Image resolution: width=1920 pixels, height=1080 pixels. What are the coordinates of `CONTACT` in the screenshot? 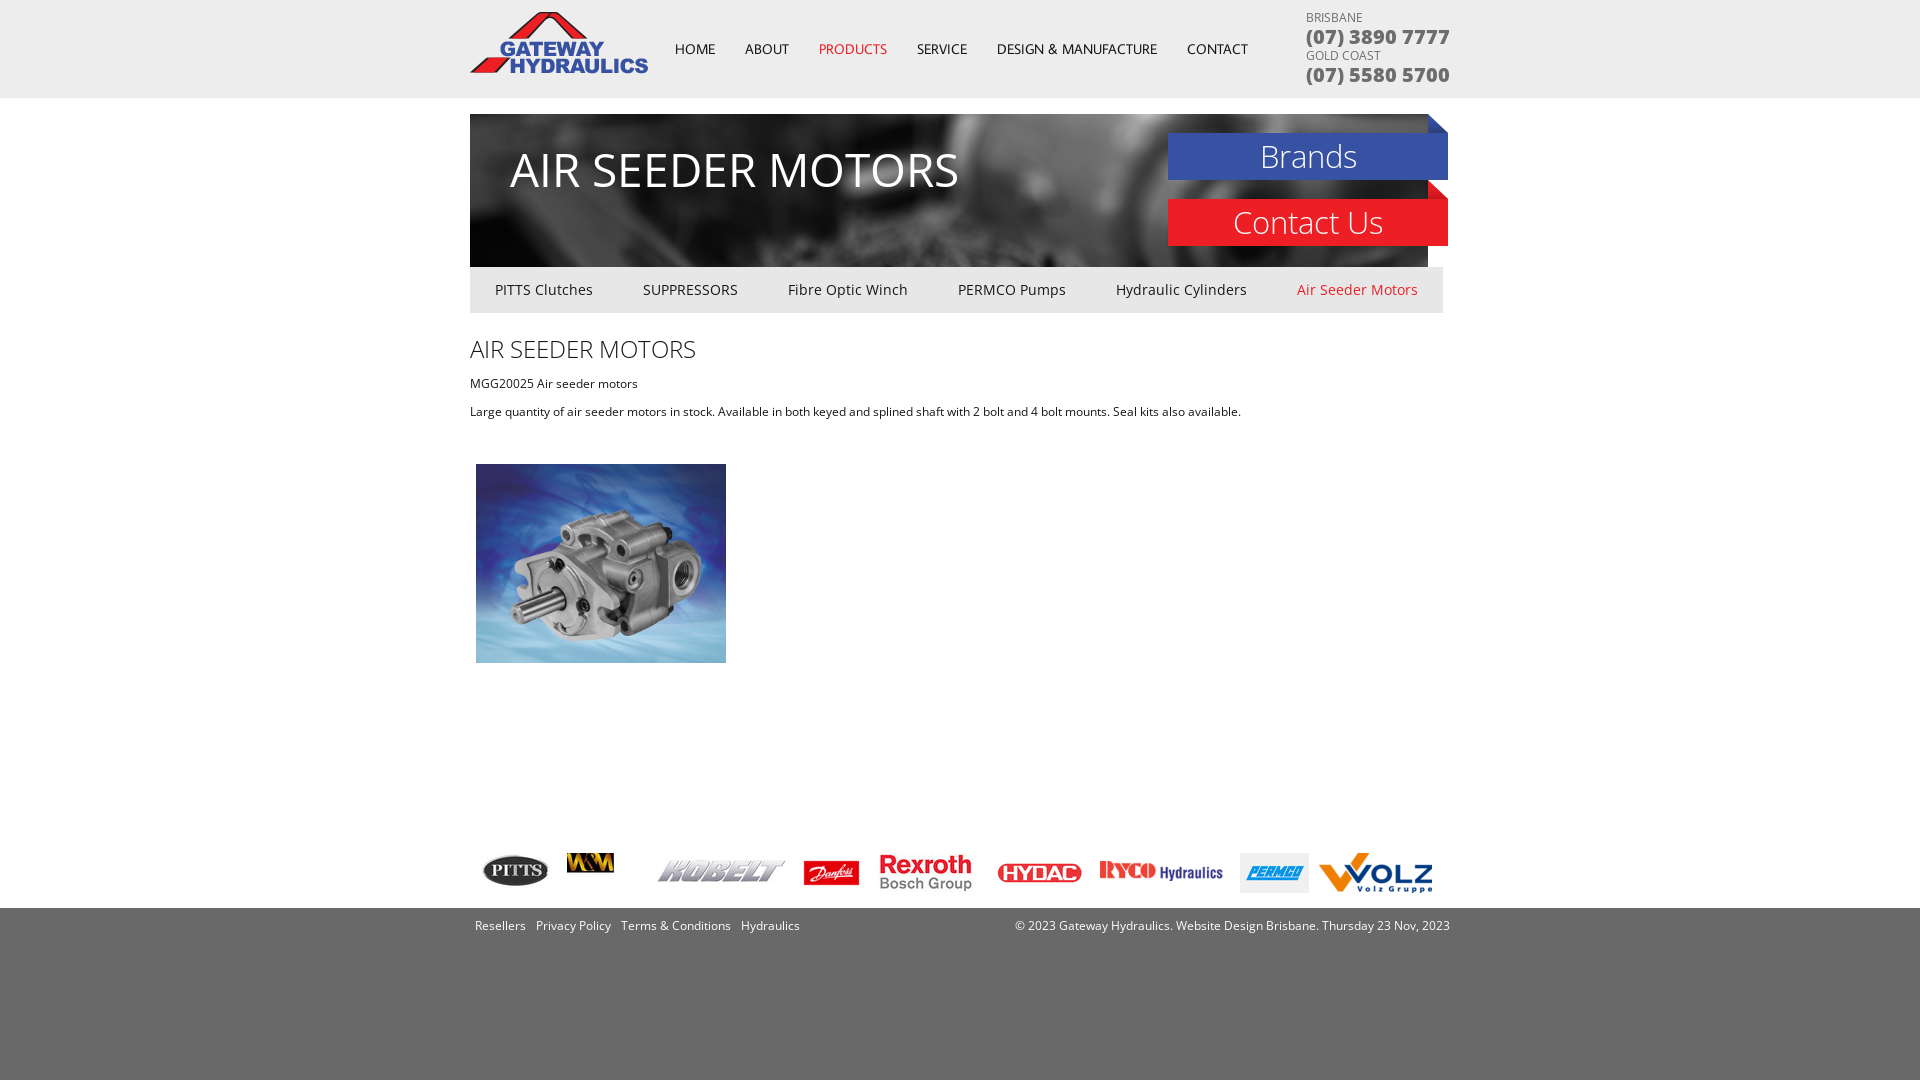 It's located at (1218, 49).